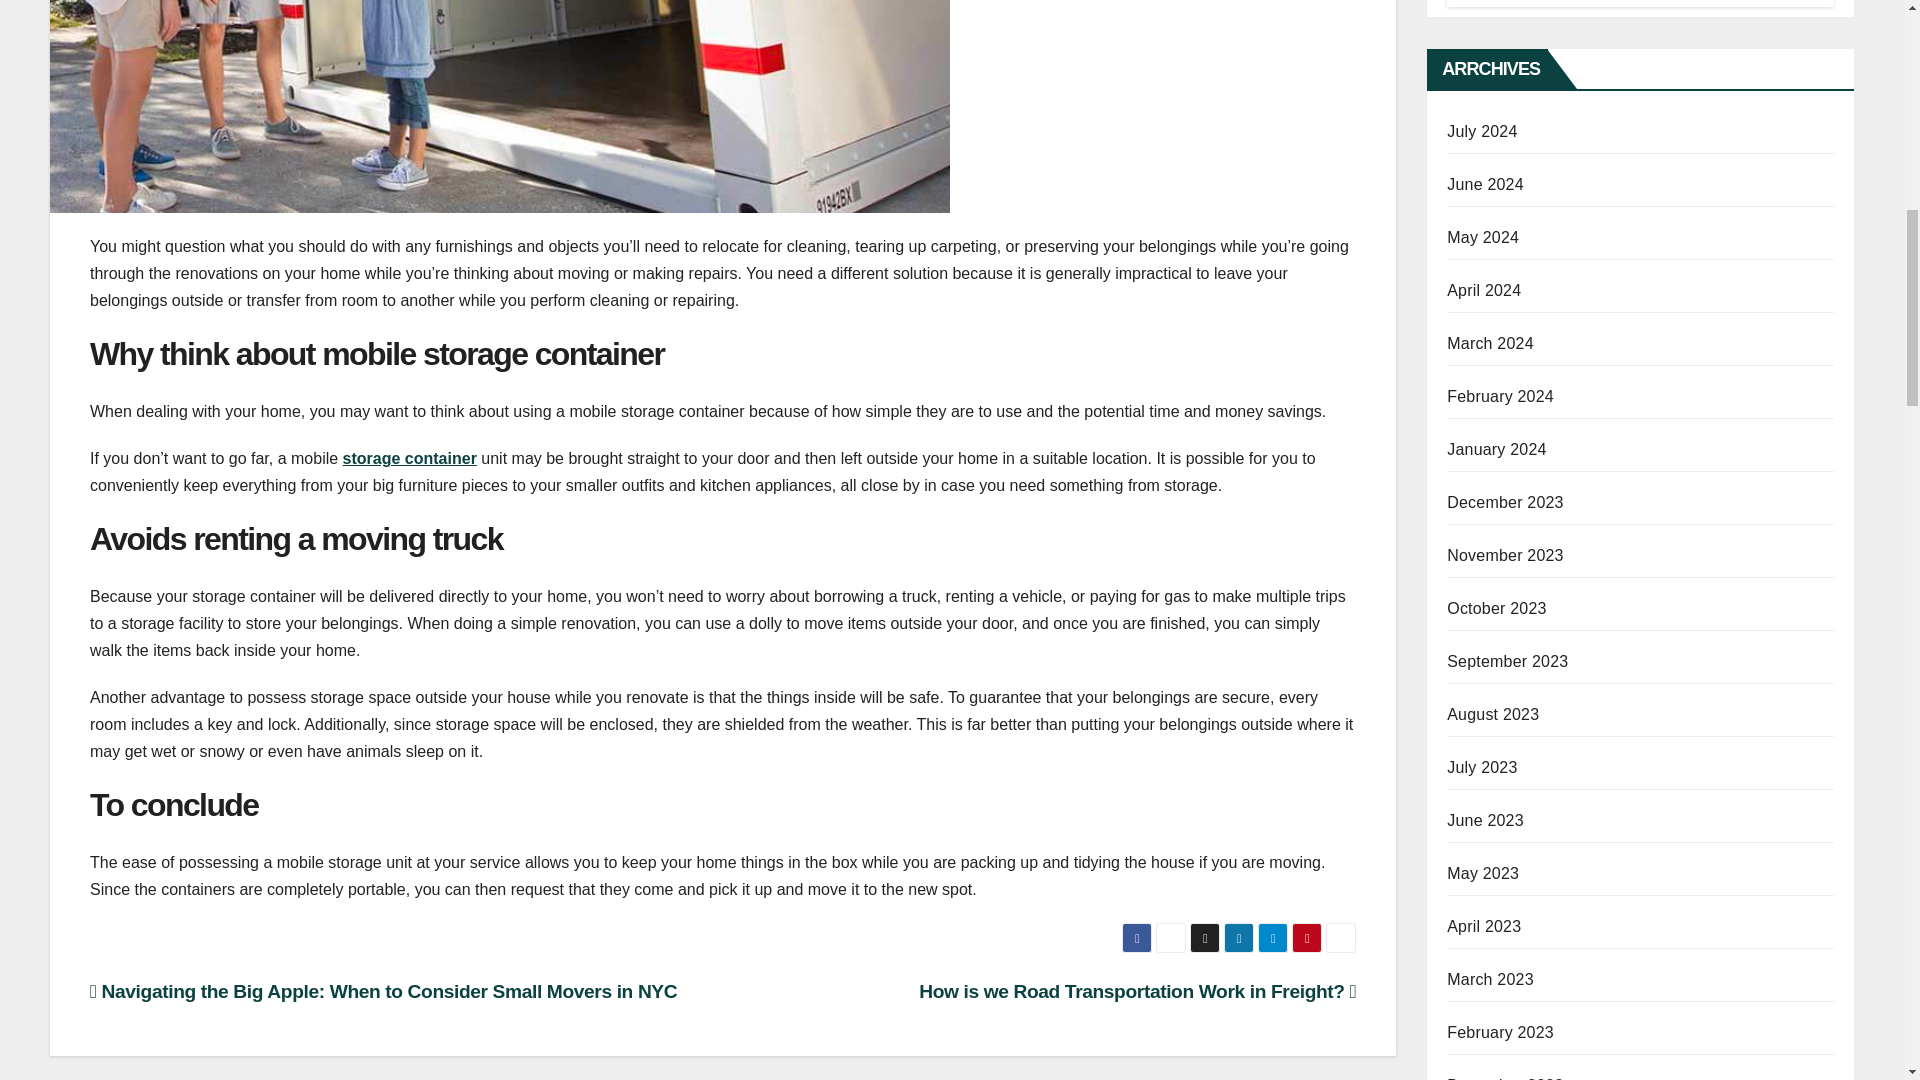 This screenshot has height=1080, width=1920. What do you see at coordinates (410, 458) in the screenshot?
I see `storage container` at bounding box center [410, 458].